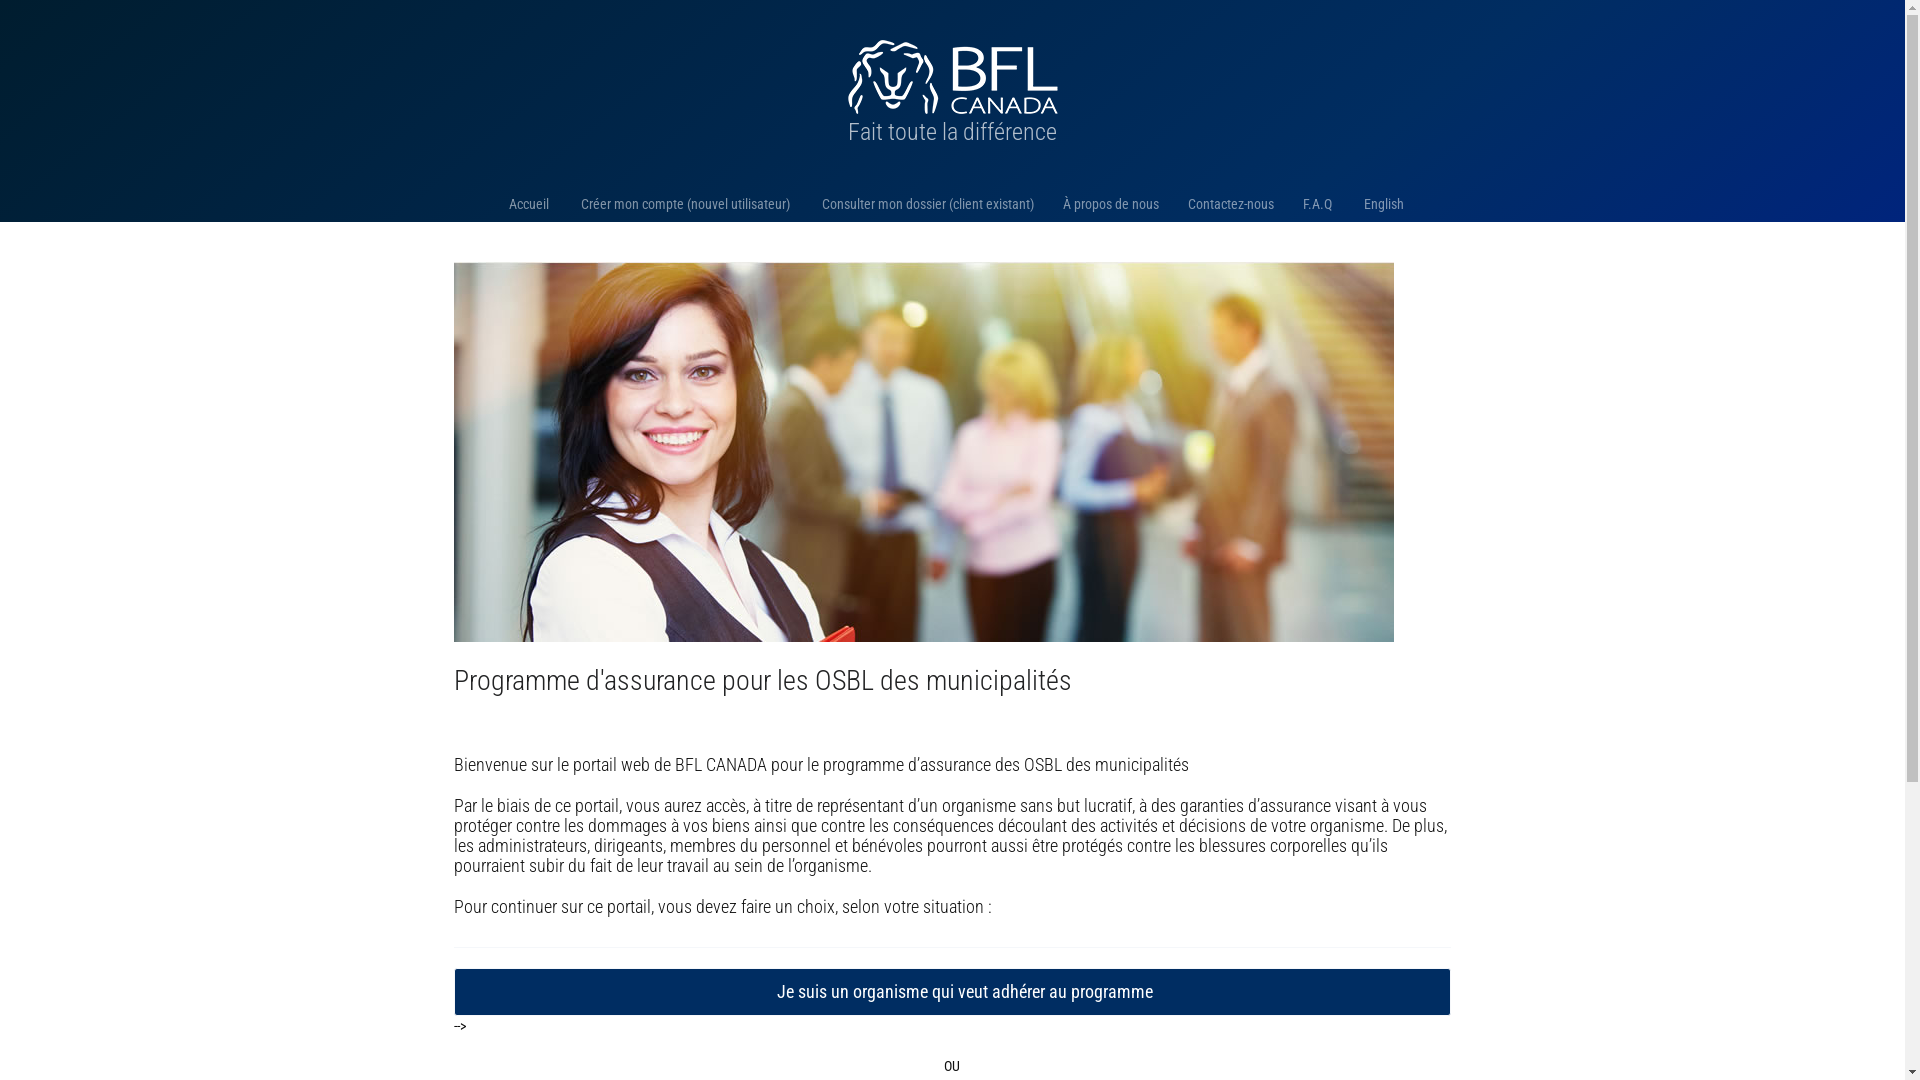 The image size is (1920, 1080). Describe the element at coordinates (1228, 204) in the screenshot. I see `Contactez-nous` at that location.